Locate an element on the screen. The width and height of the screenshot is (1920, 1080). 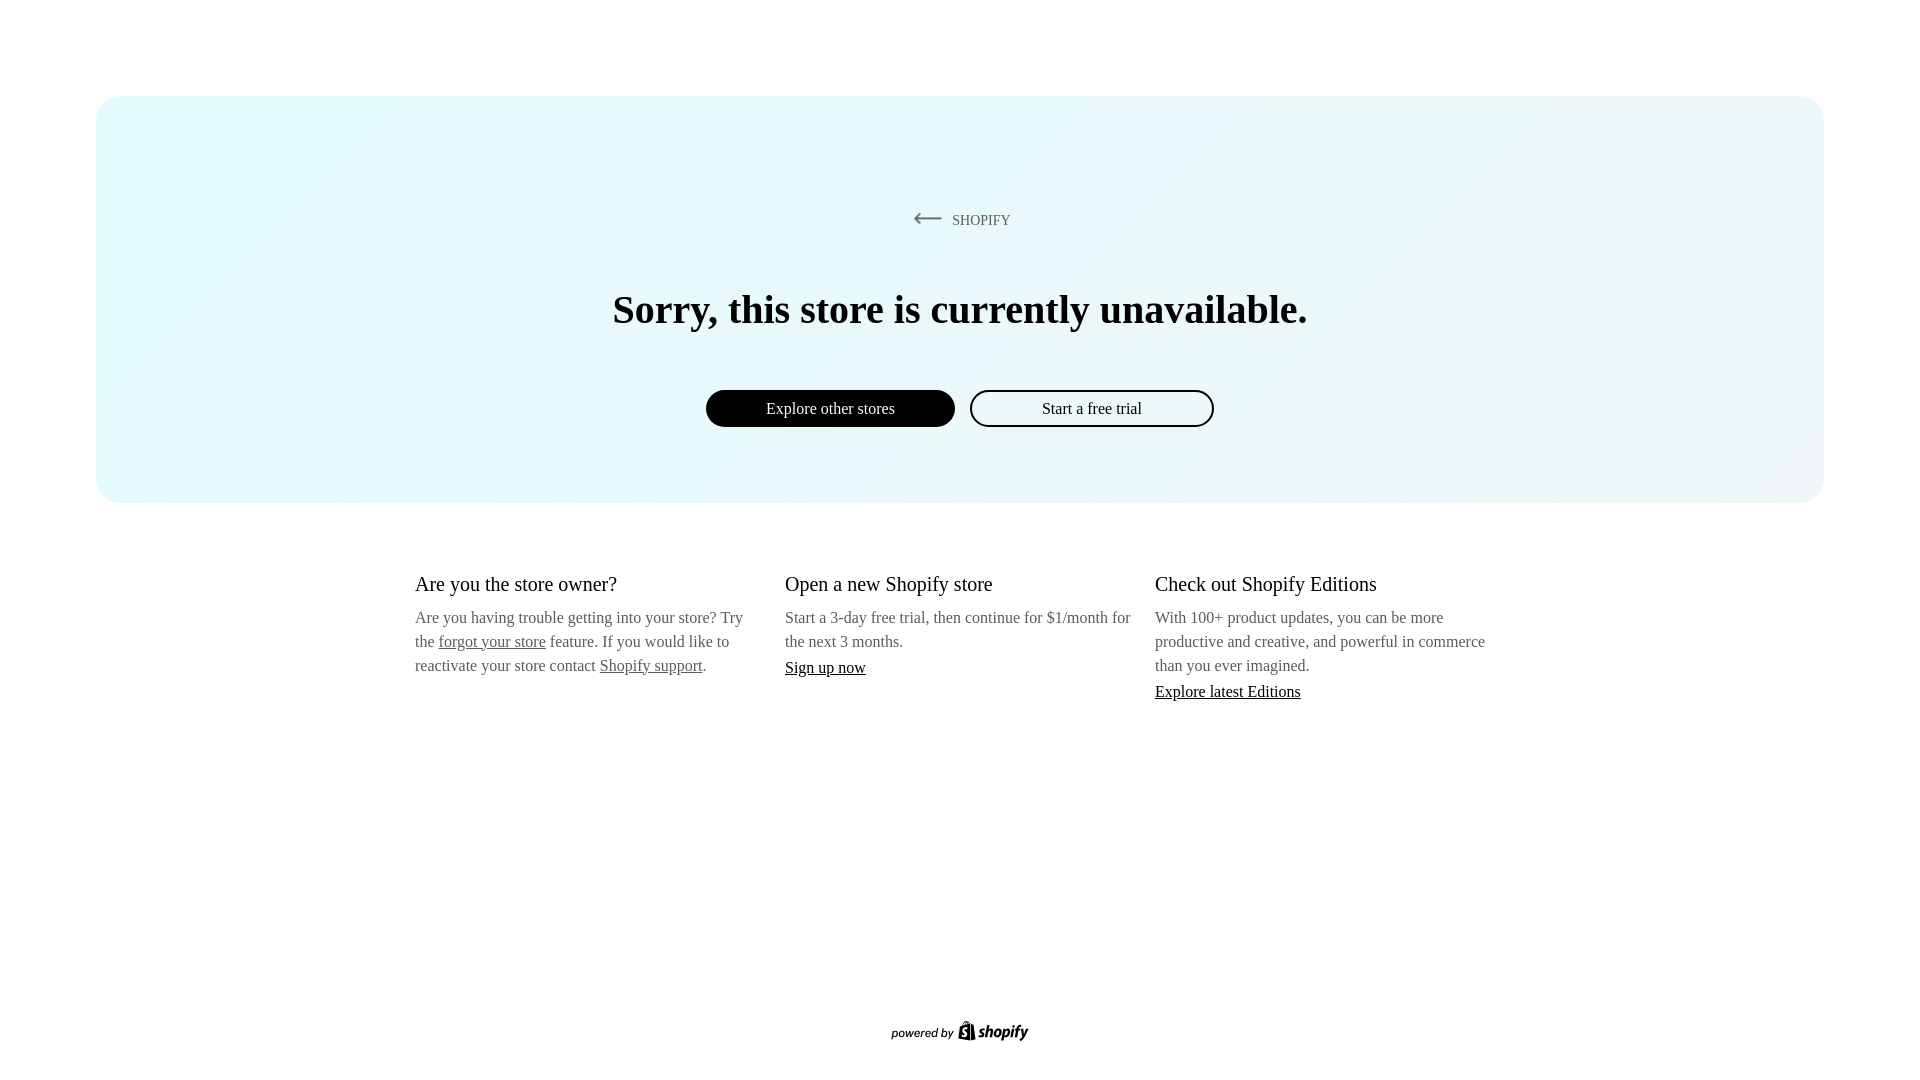
Shopify support is located at coordinates (650, 664).